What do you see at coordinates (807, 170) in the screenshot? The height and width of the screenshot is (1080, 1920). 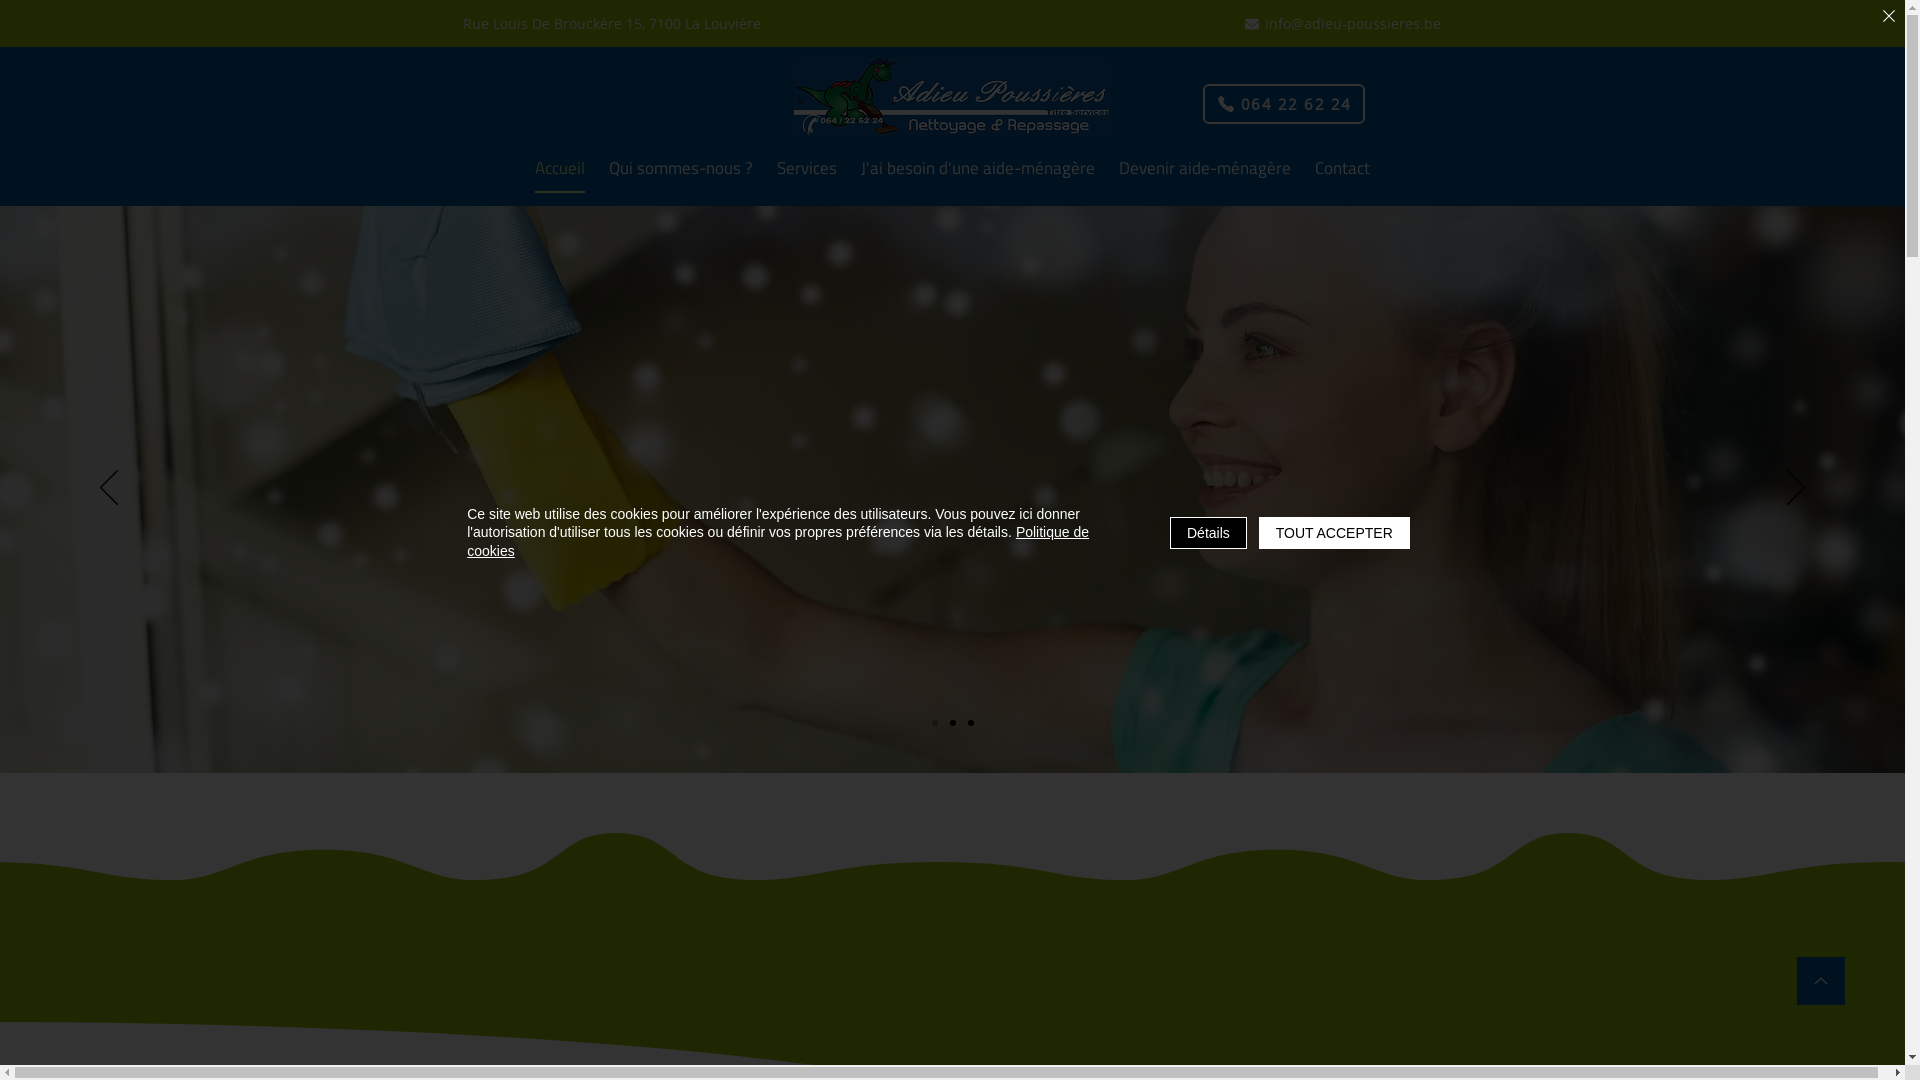 I see `Services` at bounding box center [807, 170].